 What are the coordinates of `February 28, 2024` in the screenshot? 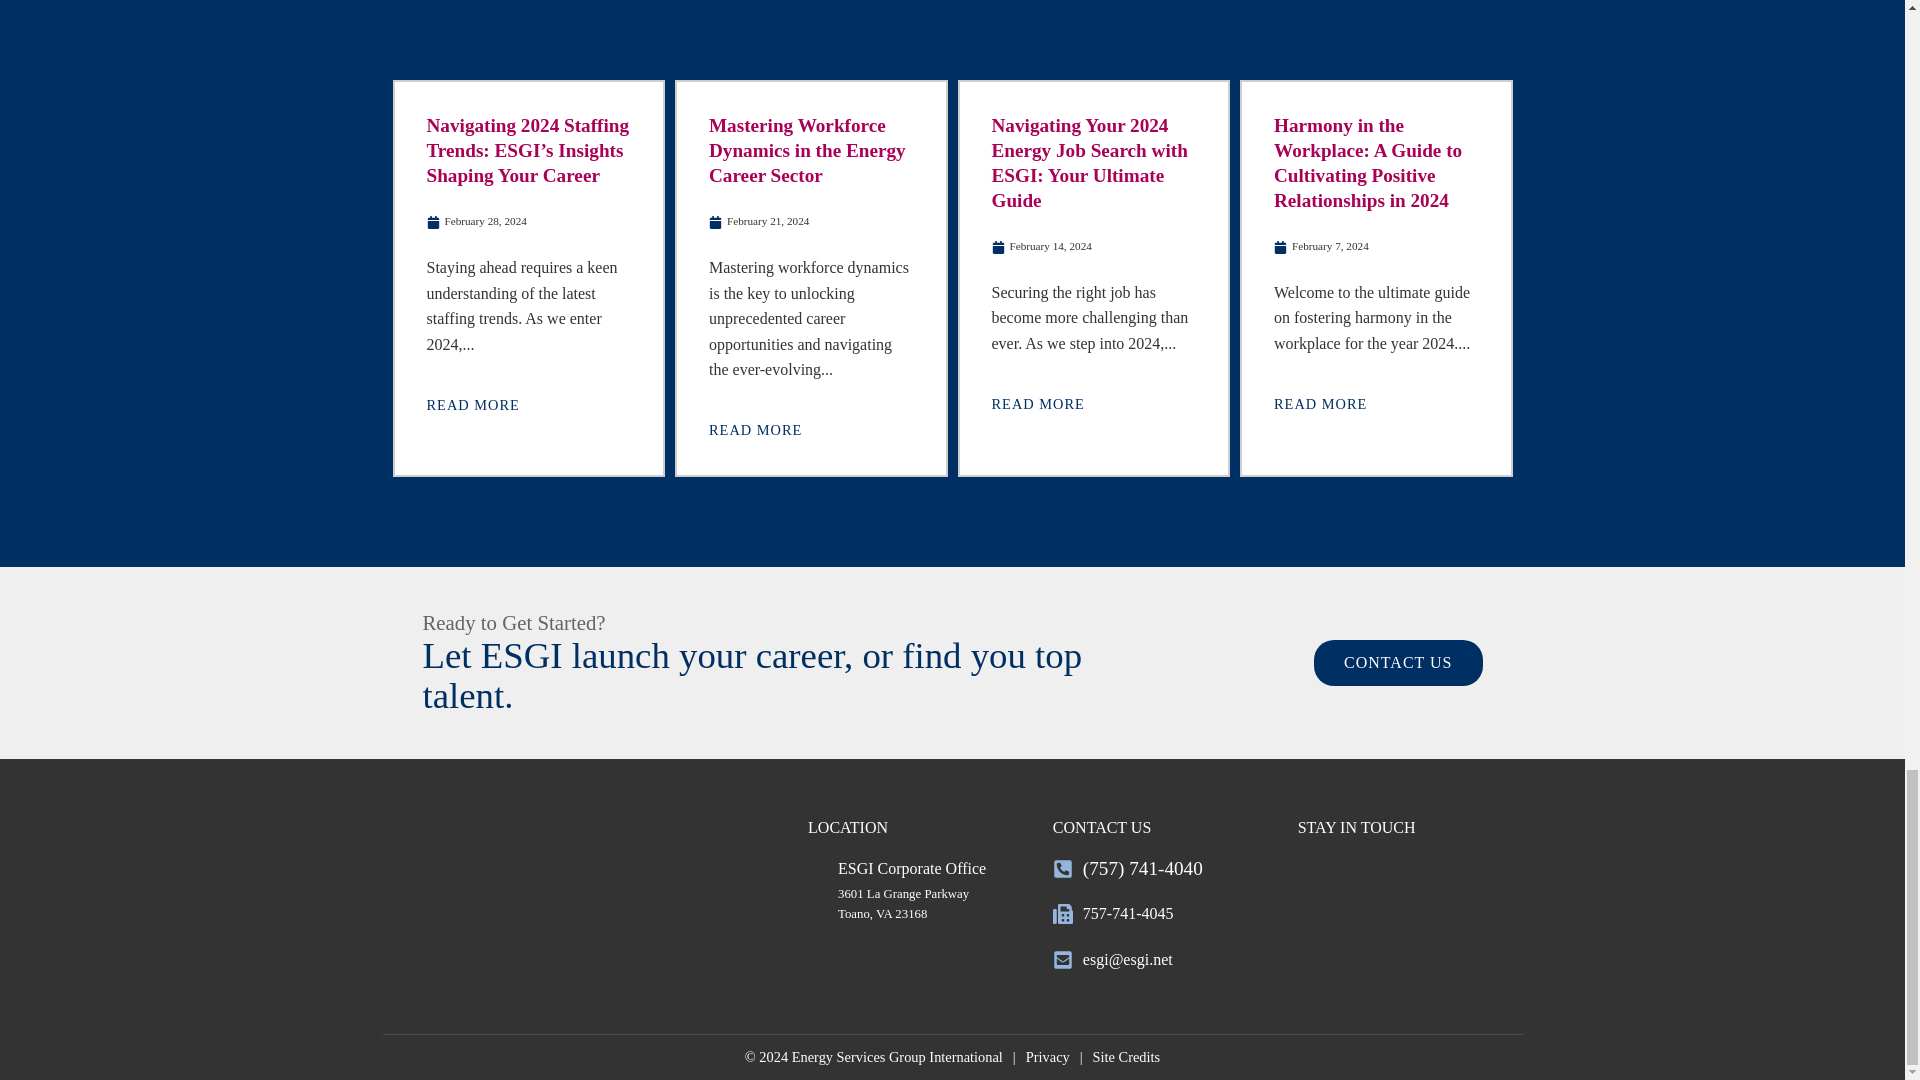 It's located at (476, 222).